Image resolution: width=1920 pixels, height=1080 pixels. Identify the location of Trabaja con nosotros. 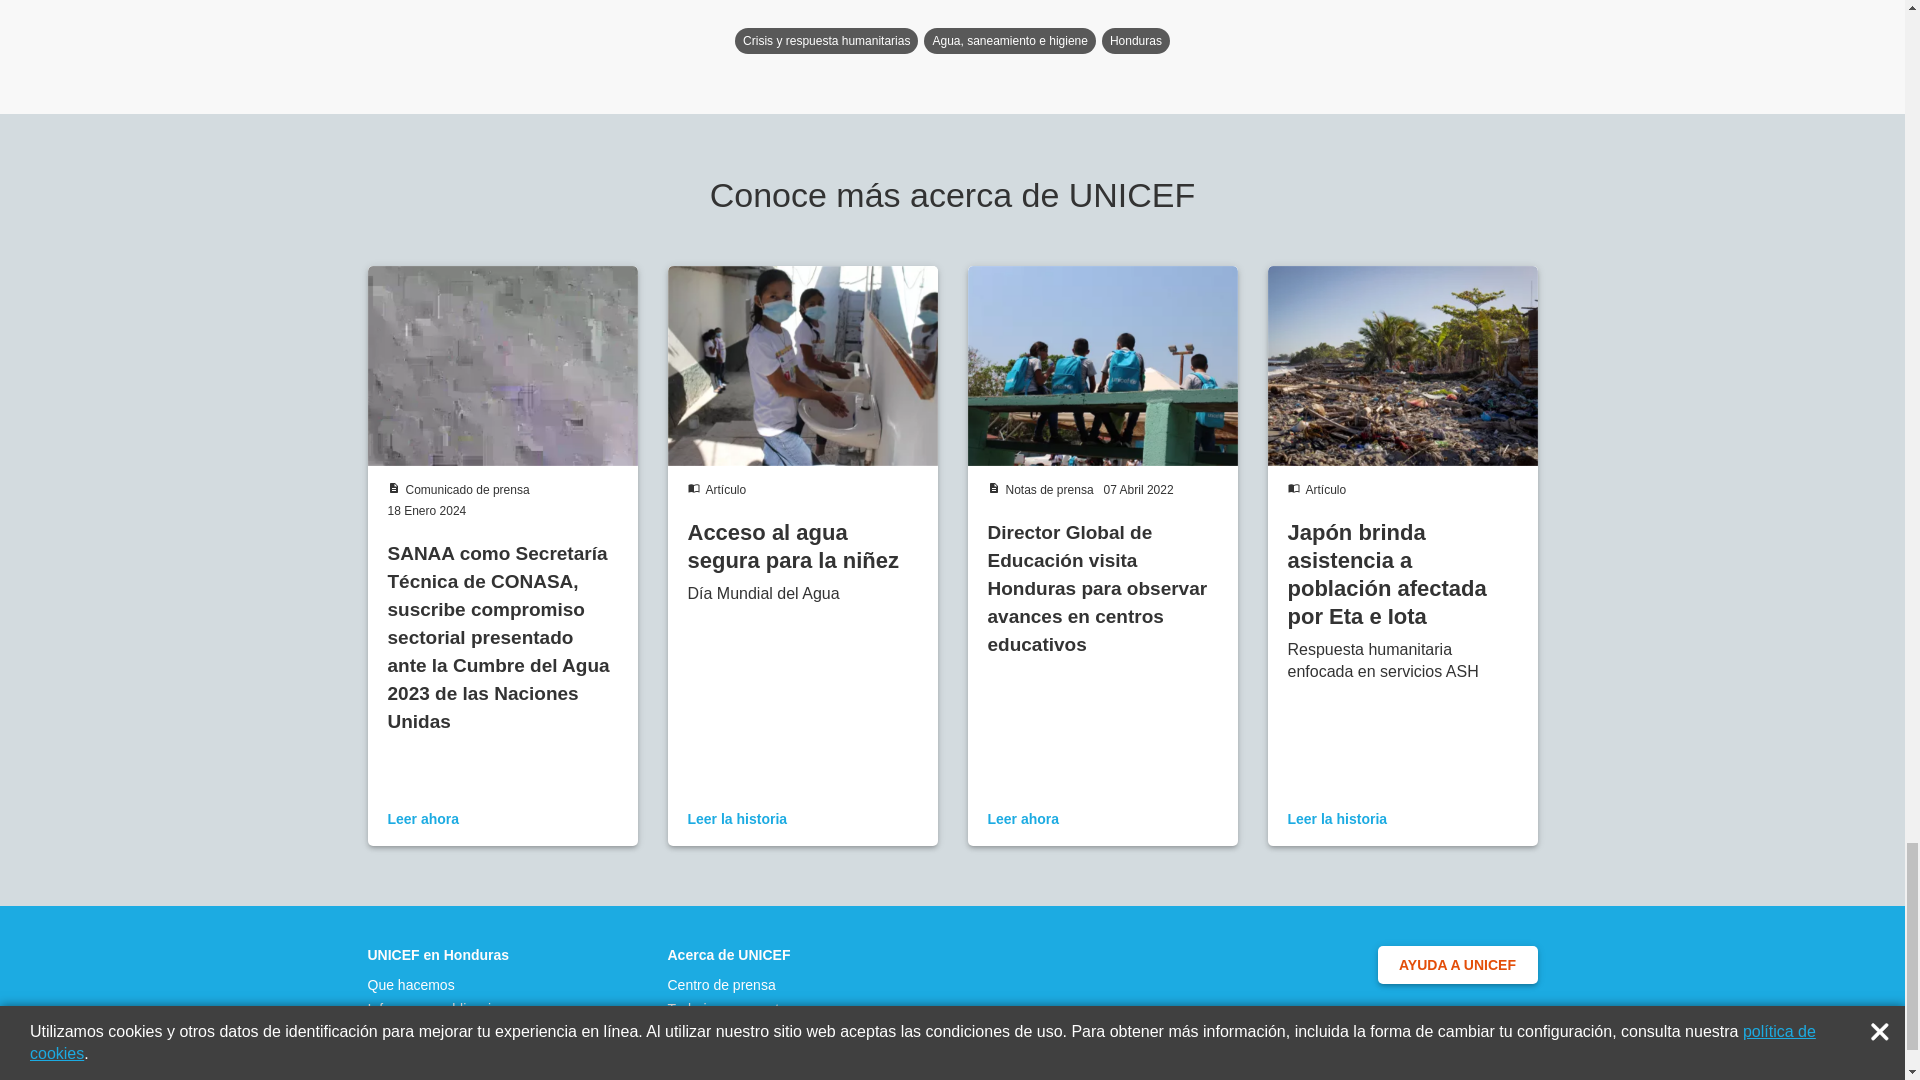
(733, 1009).